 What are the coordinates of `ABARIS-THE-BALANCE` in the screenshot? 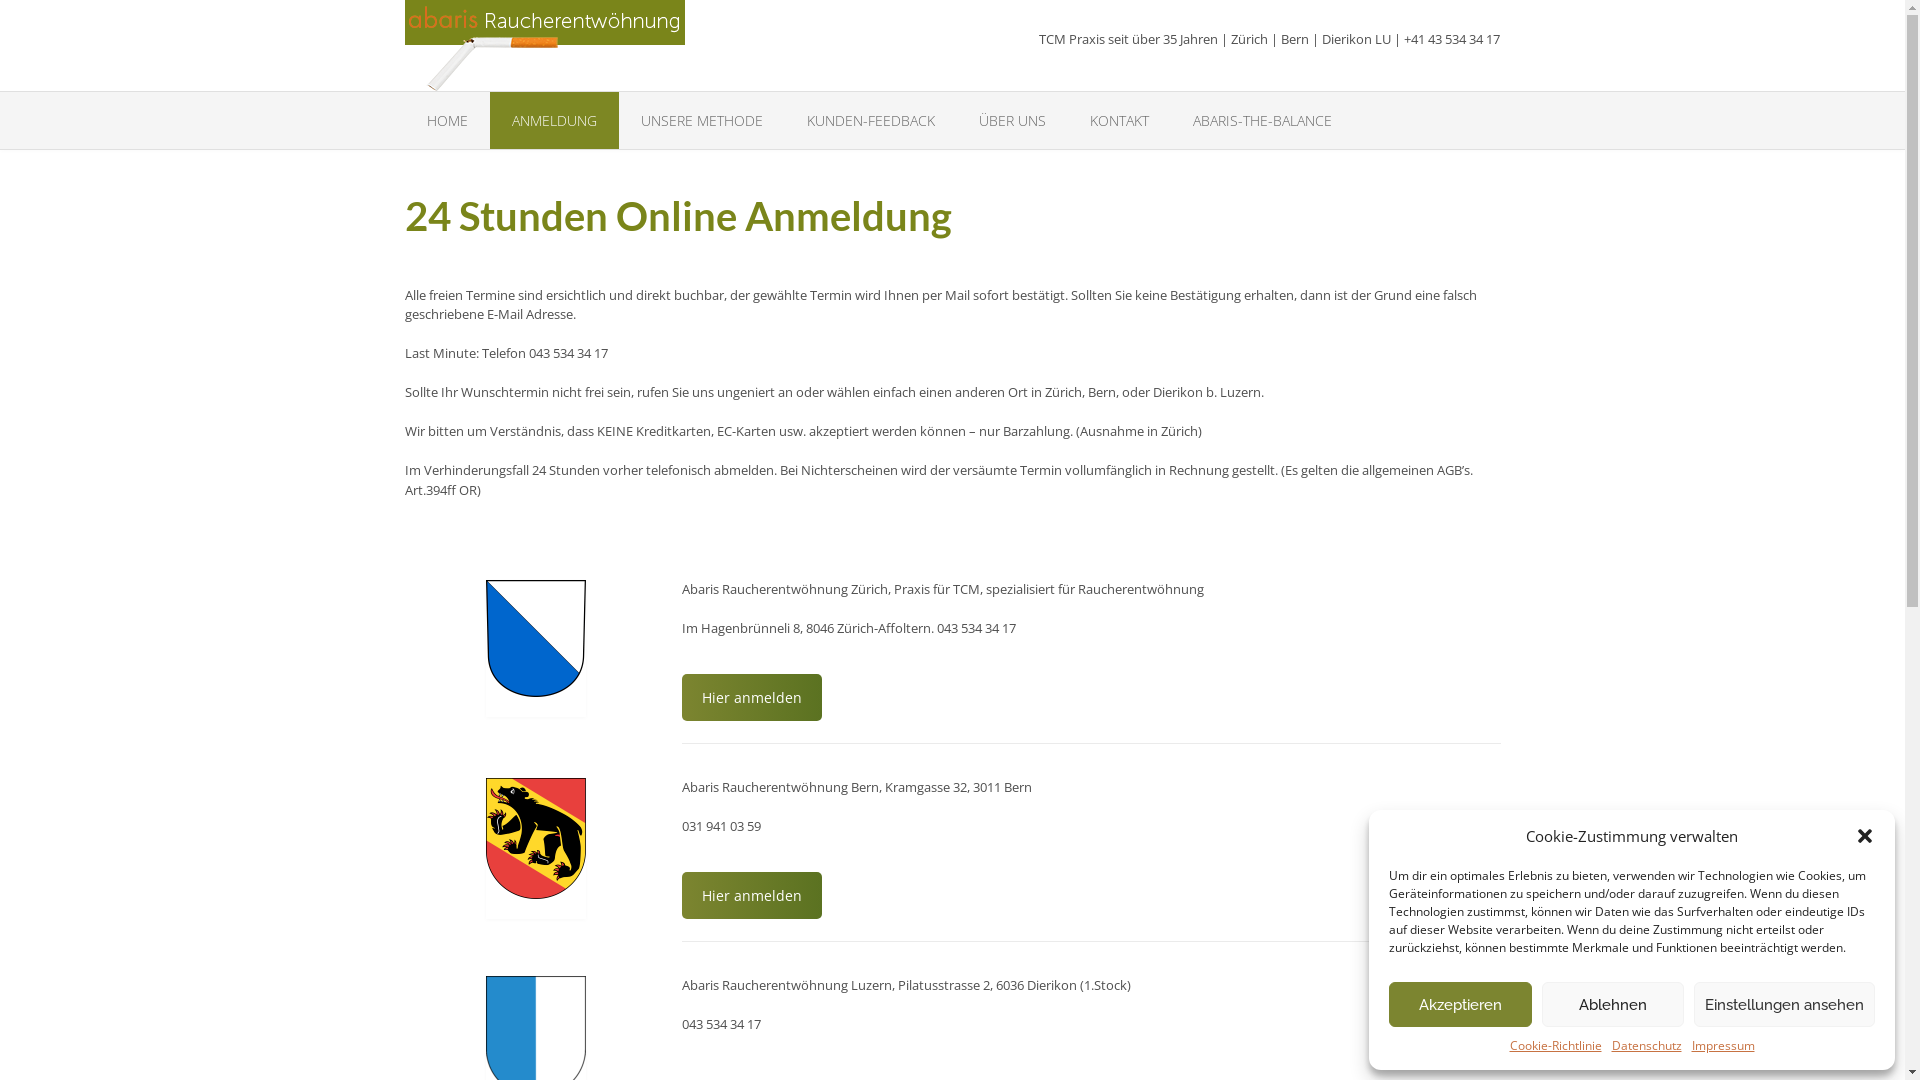 It's located at (1262, 120).